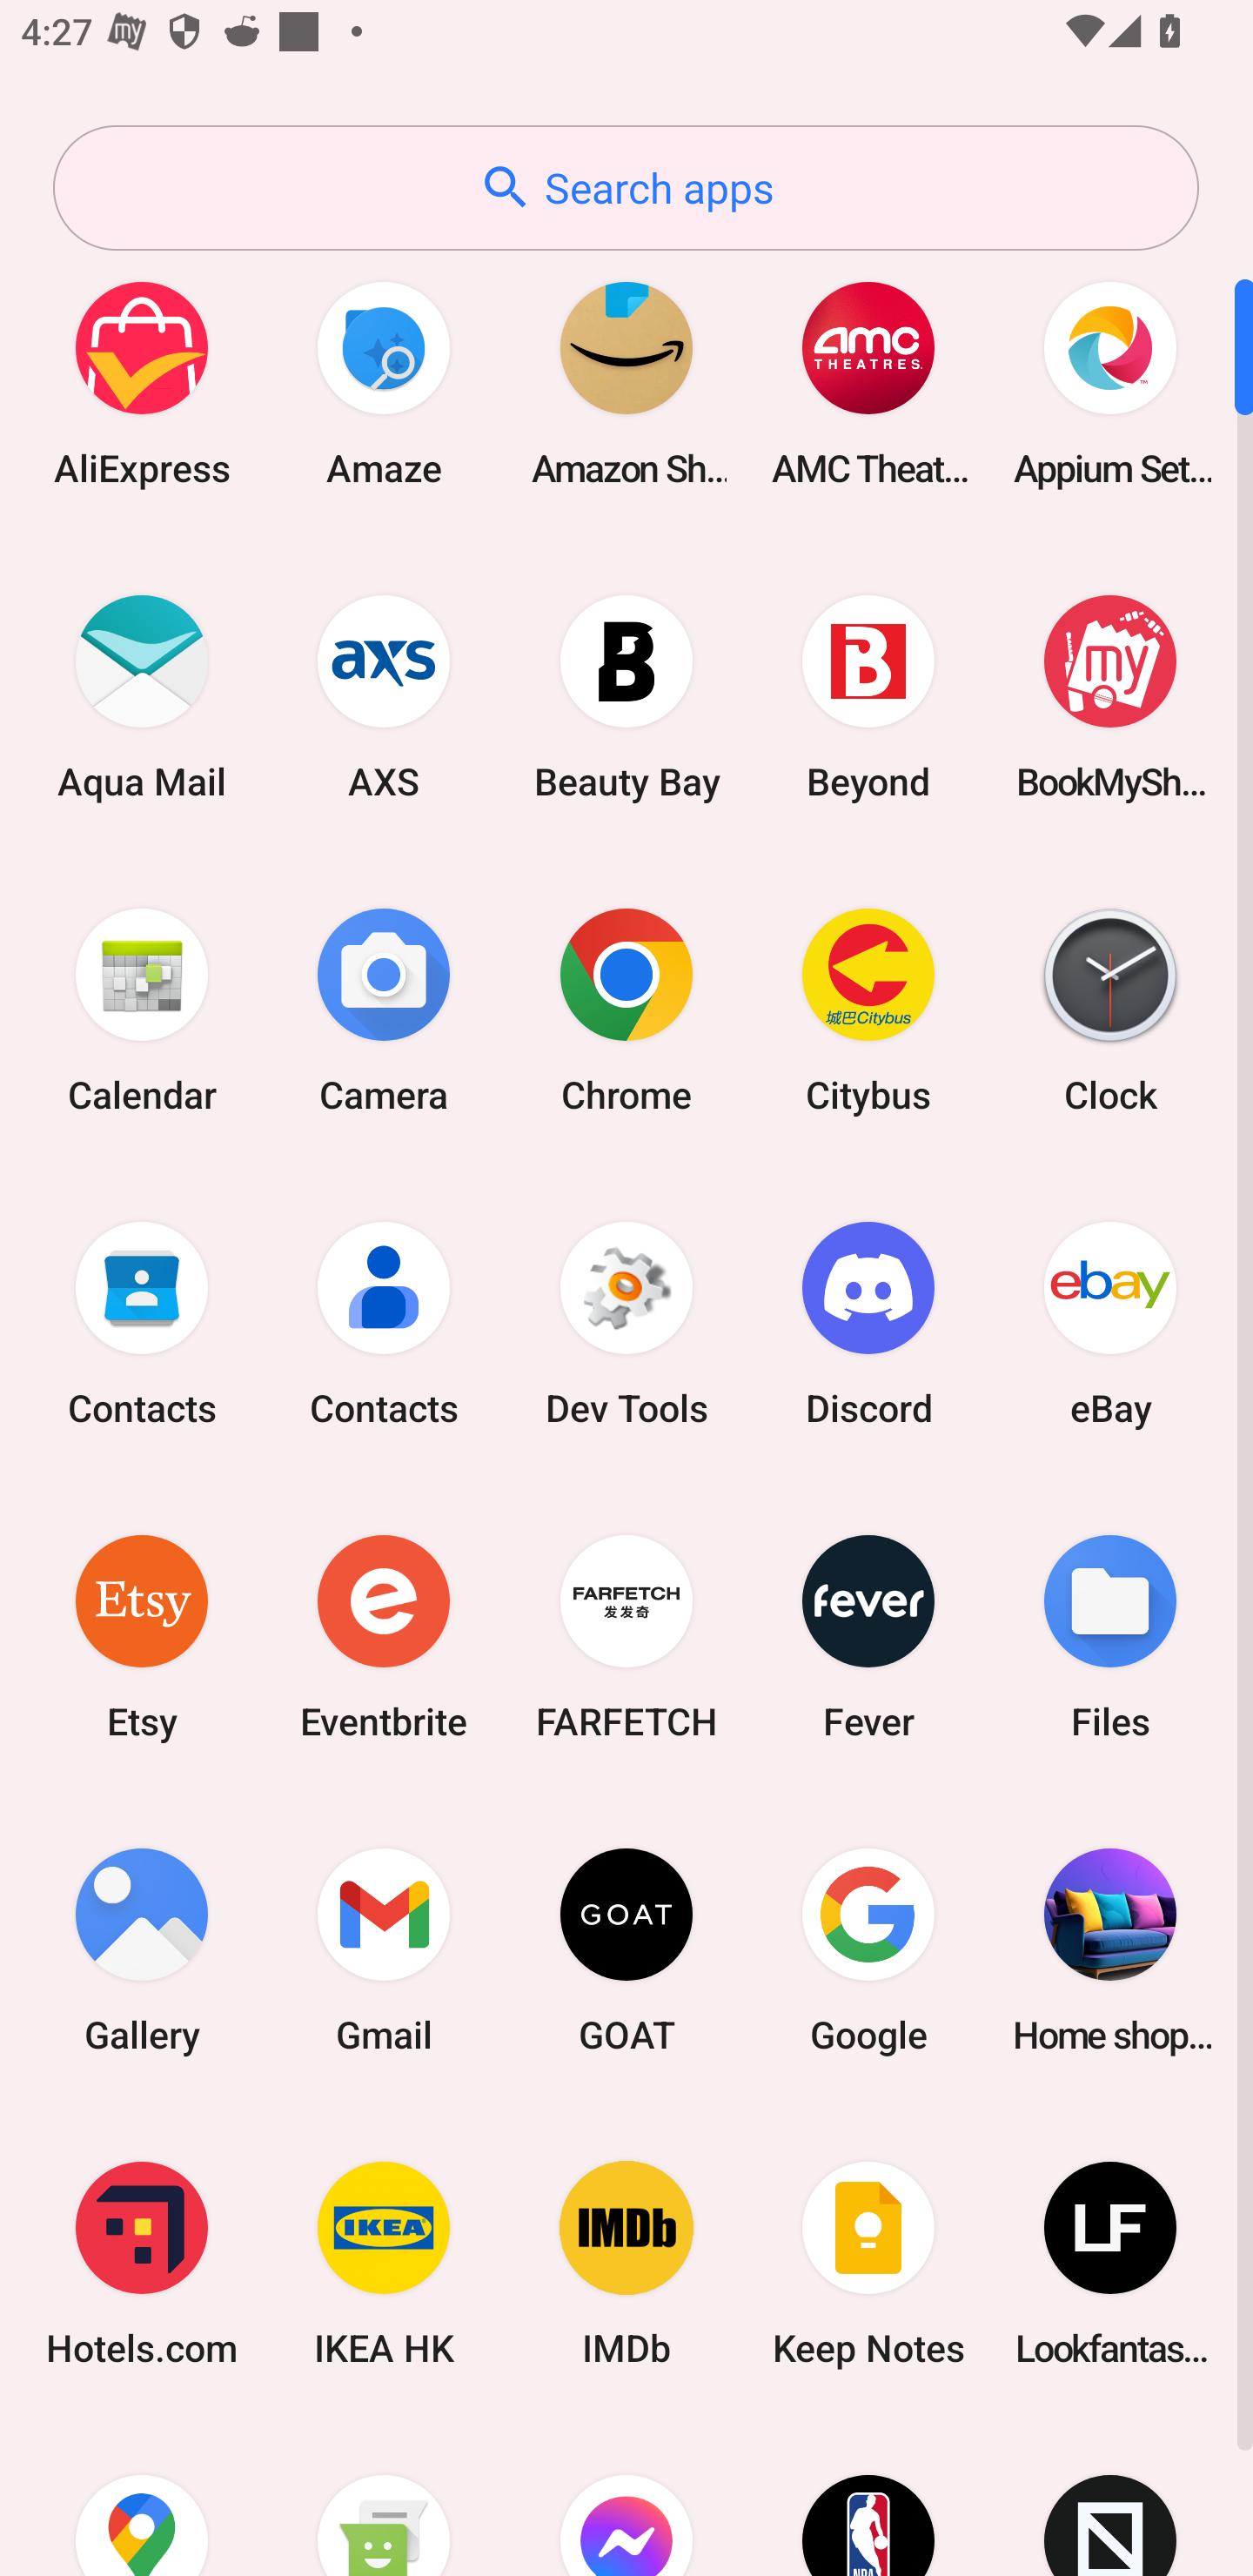 The height and width of the screenshot is (2576, 1253). Describe the element at coordinates (1110, 1323) in the screenshot. I see `eBay` at that location.